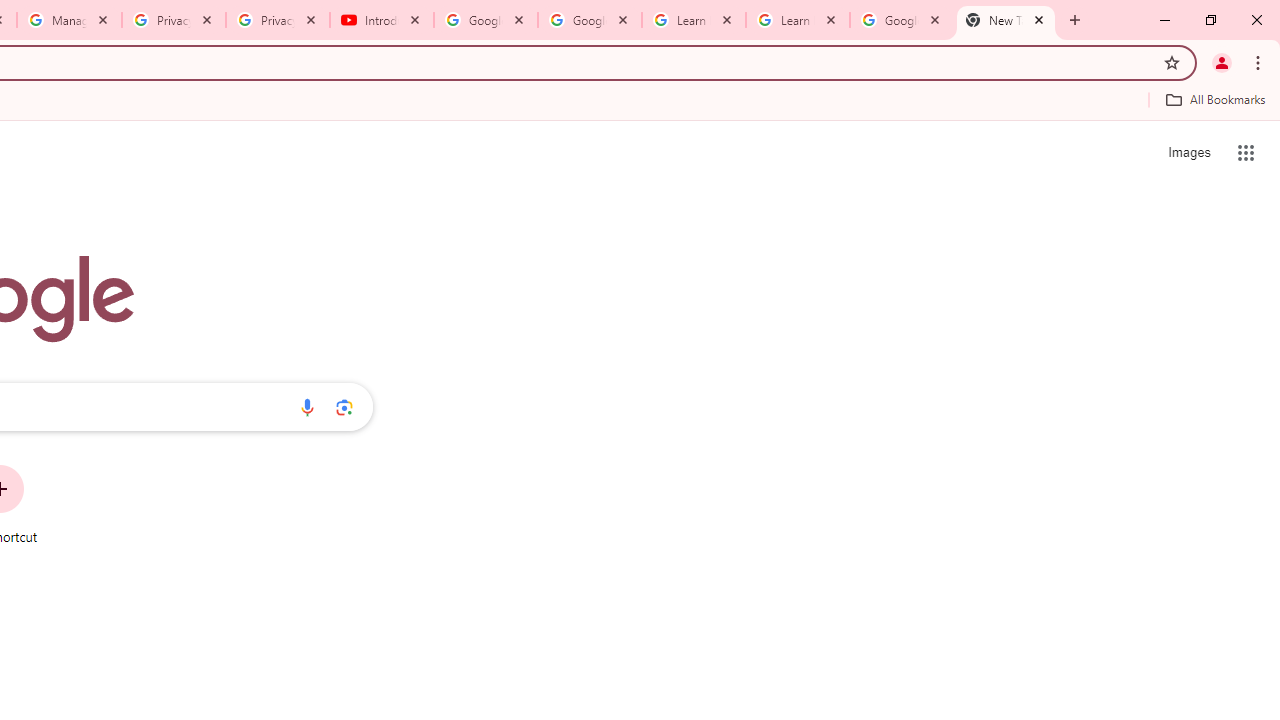  What do you see at coordinates (590, 20) in the screenshot?
I see `Google Account Help` at bounding box center [590, 20].